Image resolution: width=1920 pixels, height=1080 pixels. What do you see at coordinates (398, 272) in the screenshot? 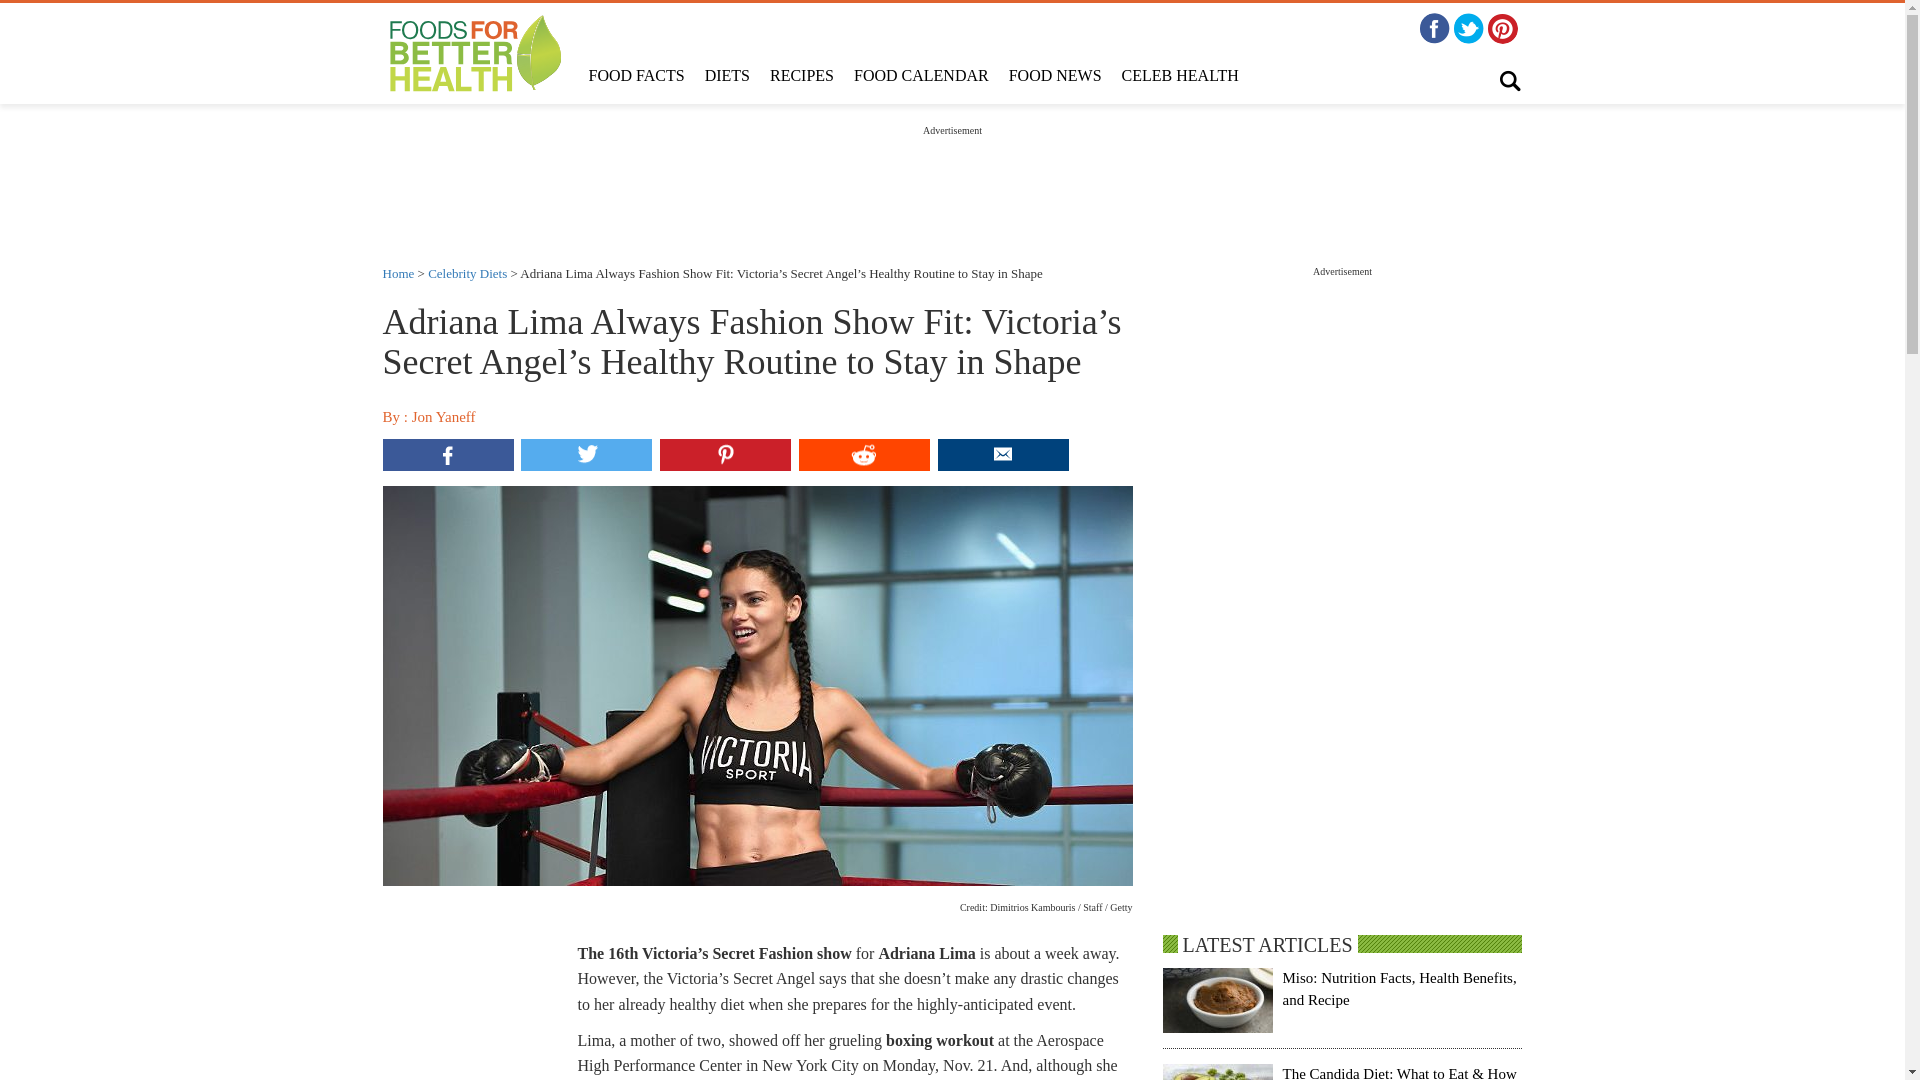
I see `Home` at bounding box center [398, 272].